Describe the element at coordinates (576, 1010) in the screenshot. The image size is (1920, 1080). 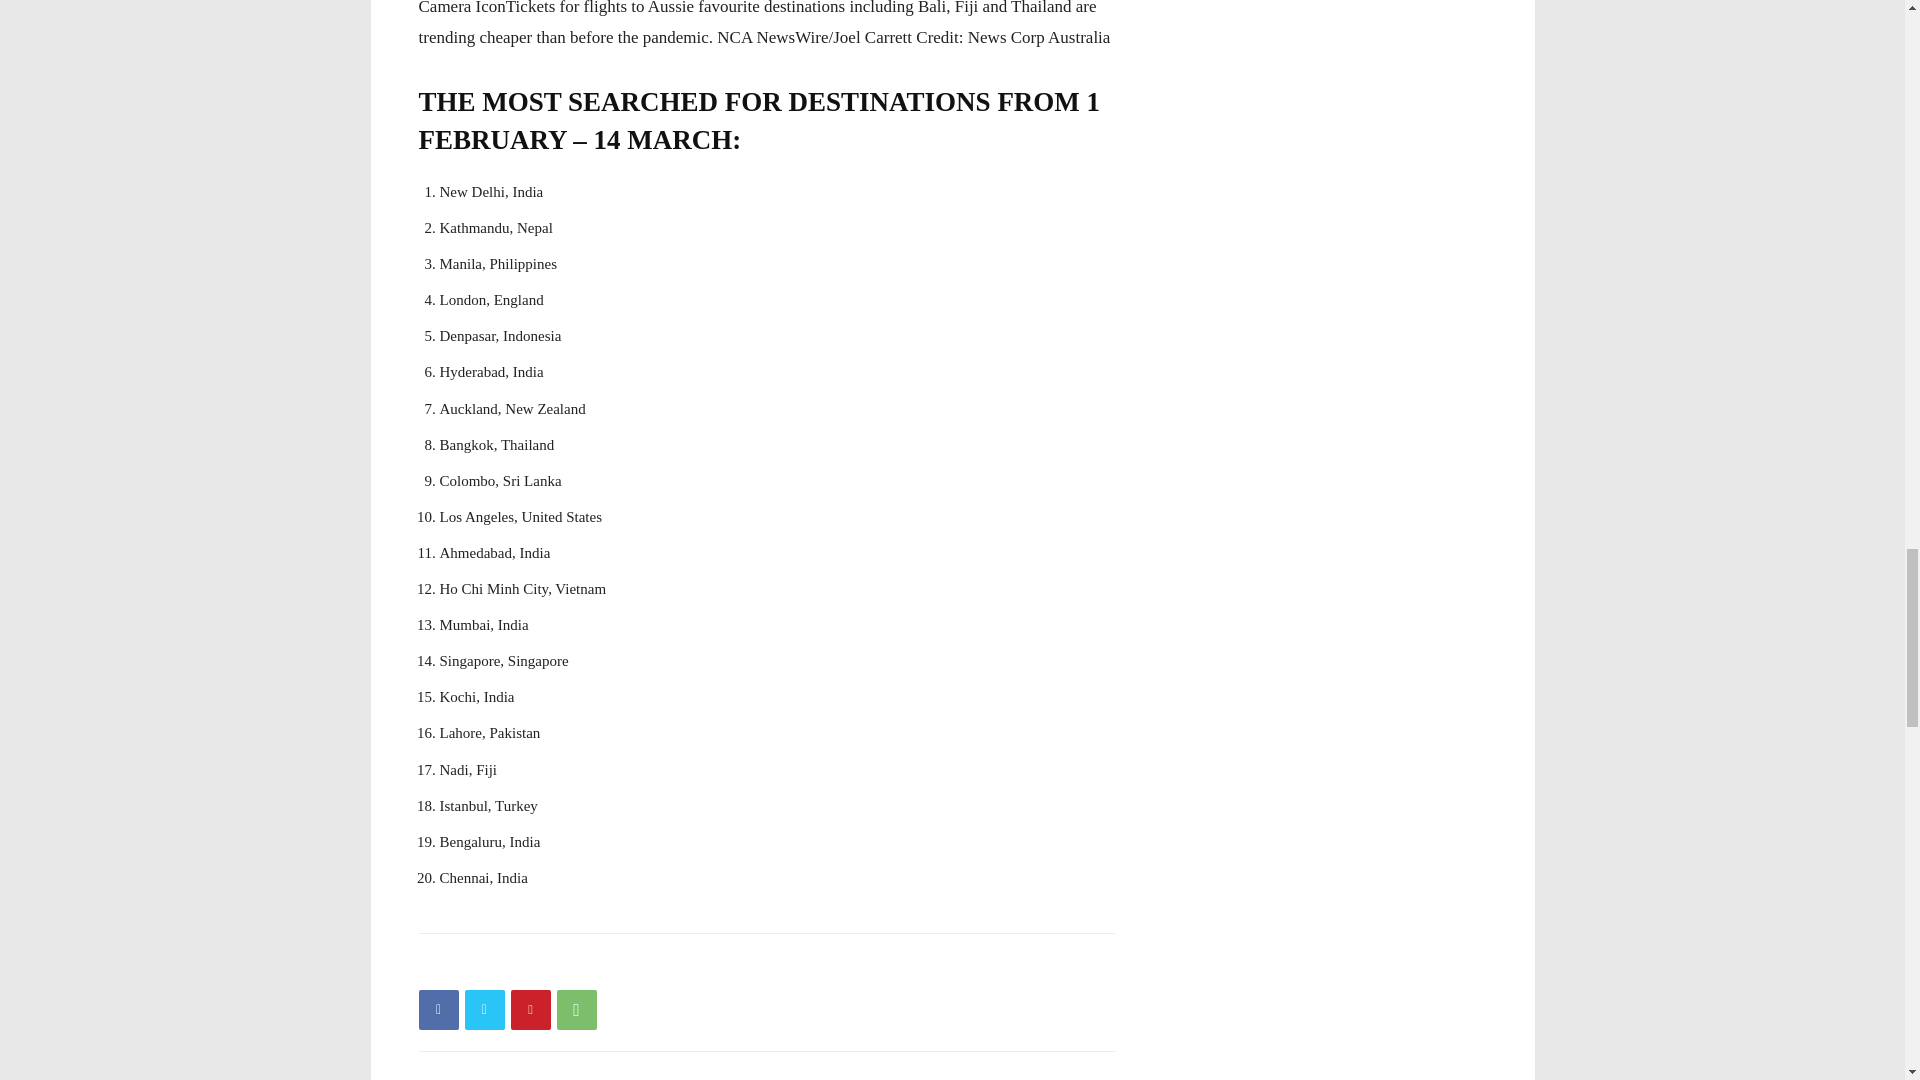
I see `WhatsApp` at that location.